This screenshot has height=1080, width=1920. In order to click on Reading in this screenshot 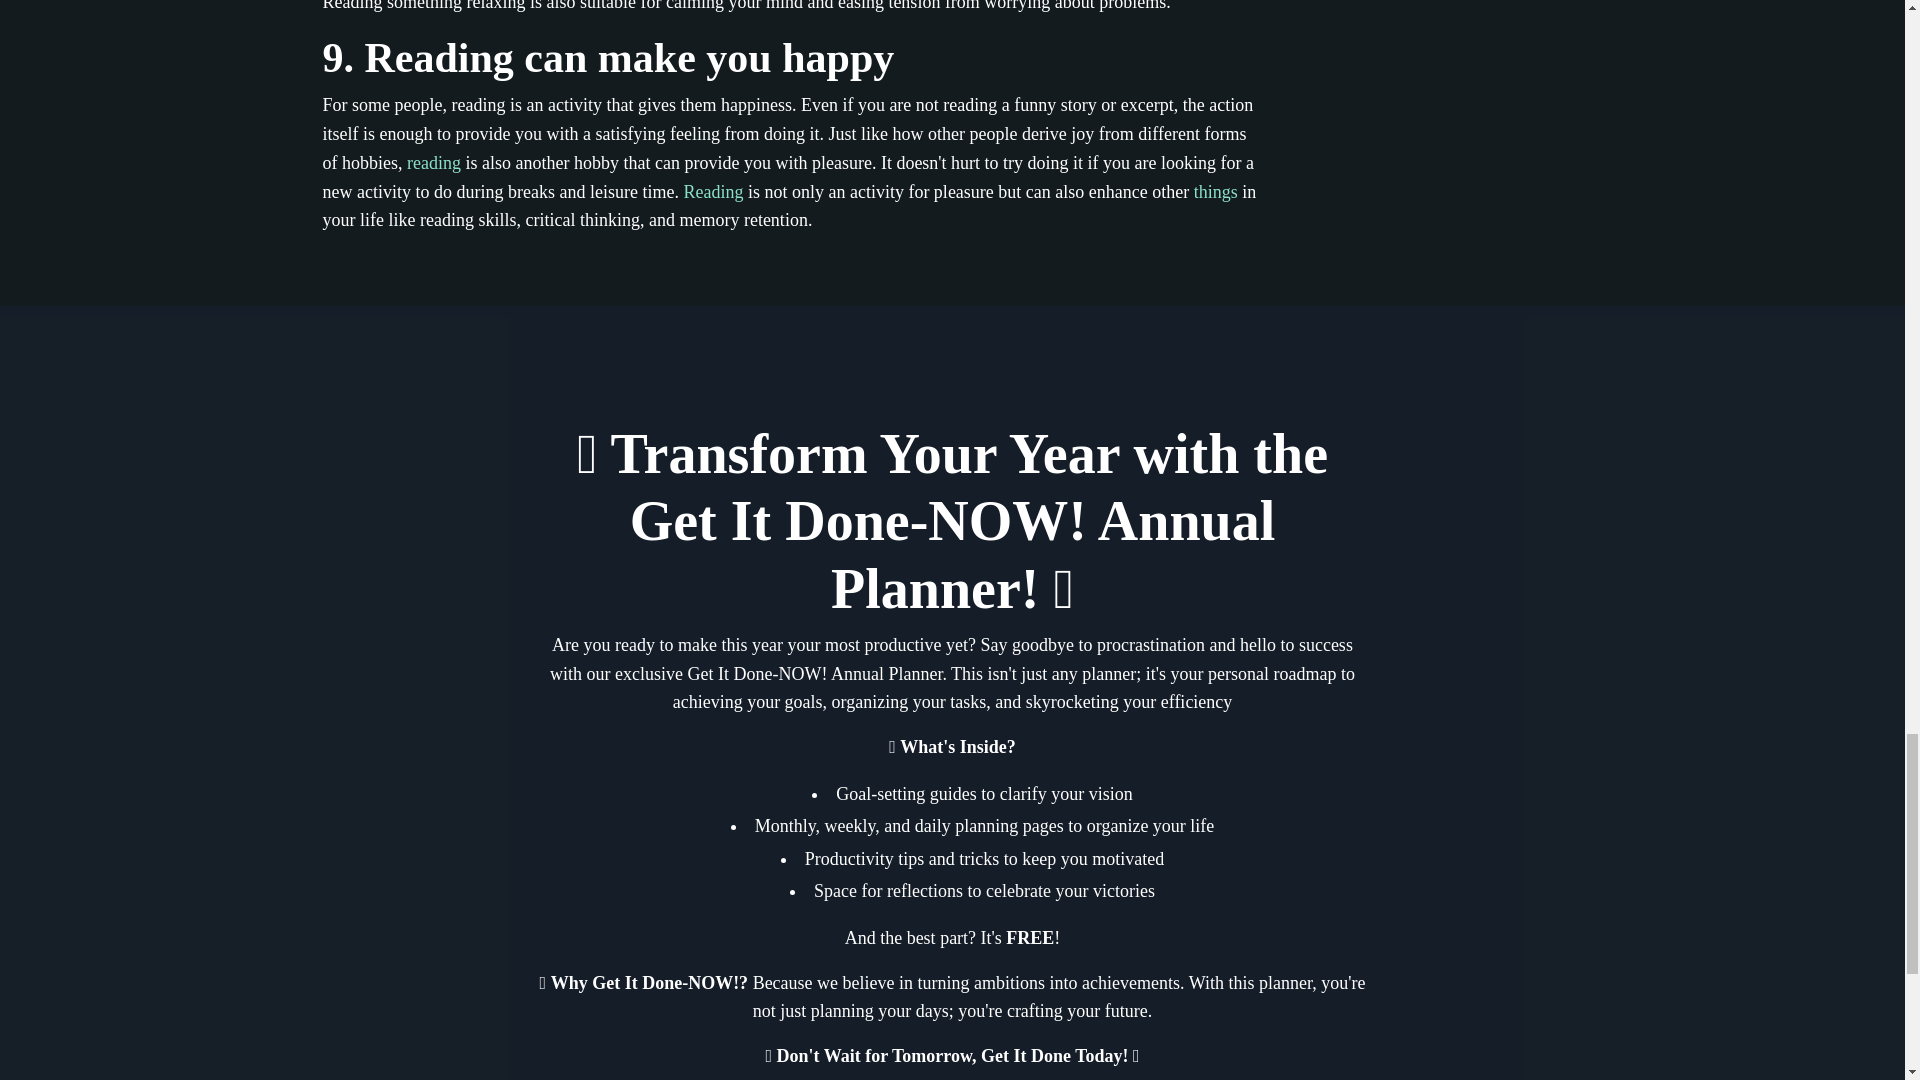, I will do `click(713, 192)`.